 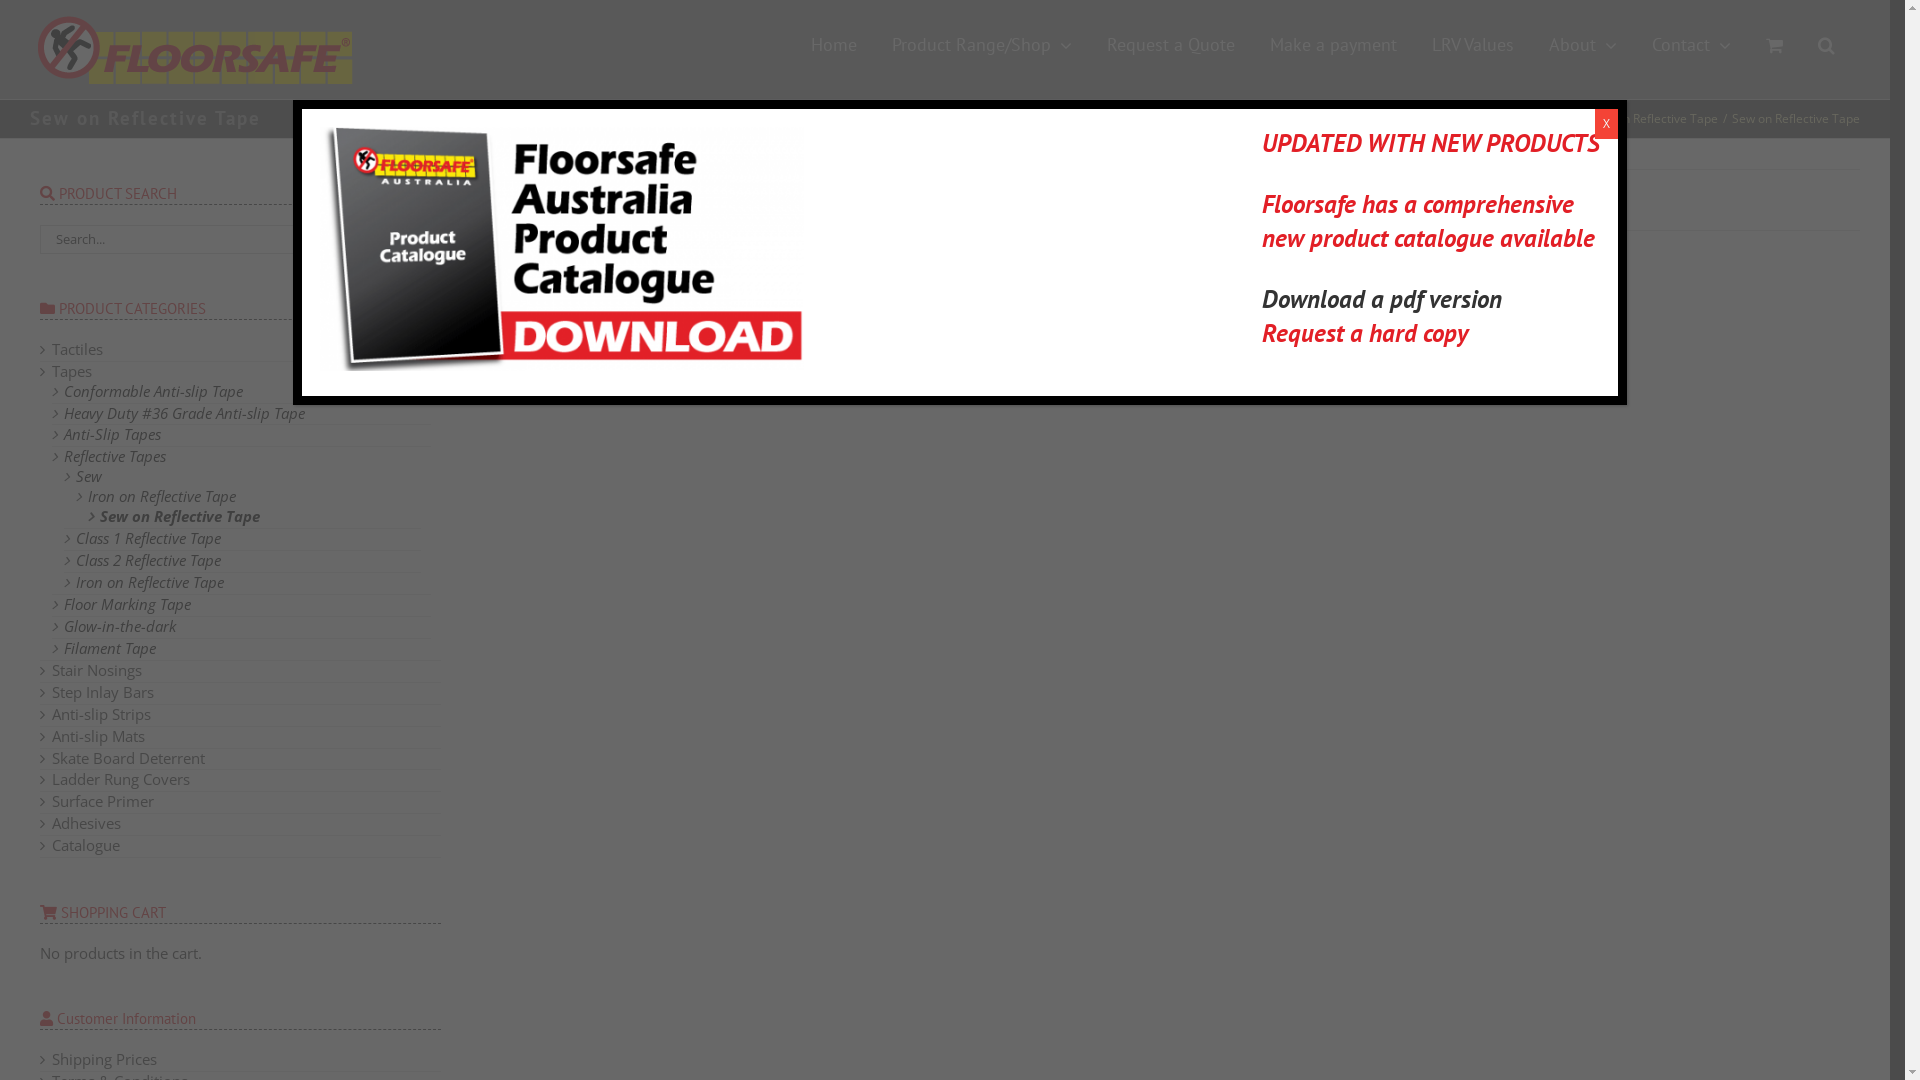 What do you see at coordinates (1494, 118) in the screenshot?
I see `Reflective Tapes` at bounding box center [1494, 118].